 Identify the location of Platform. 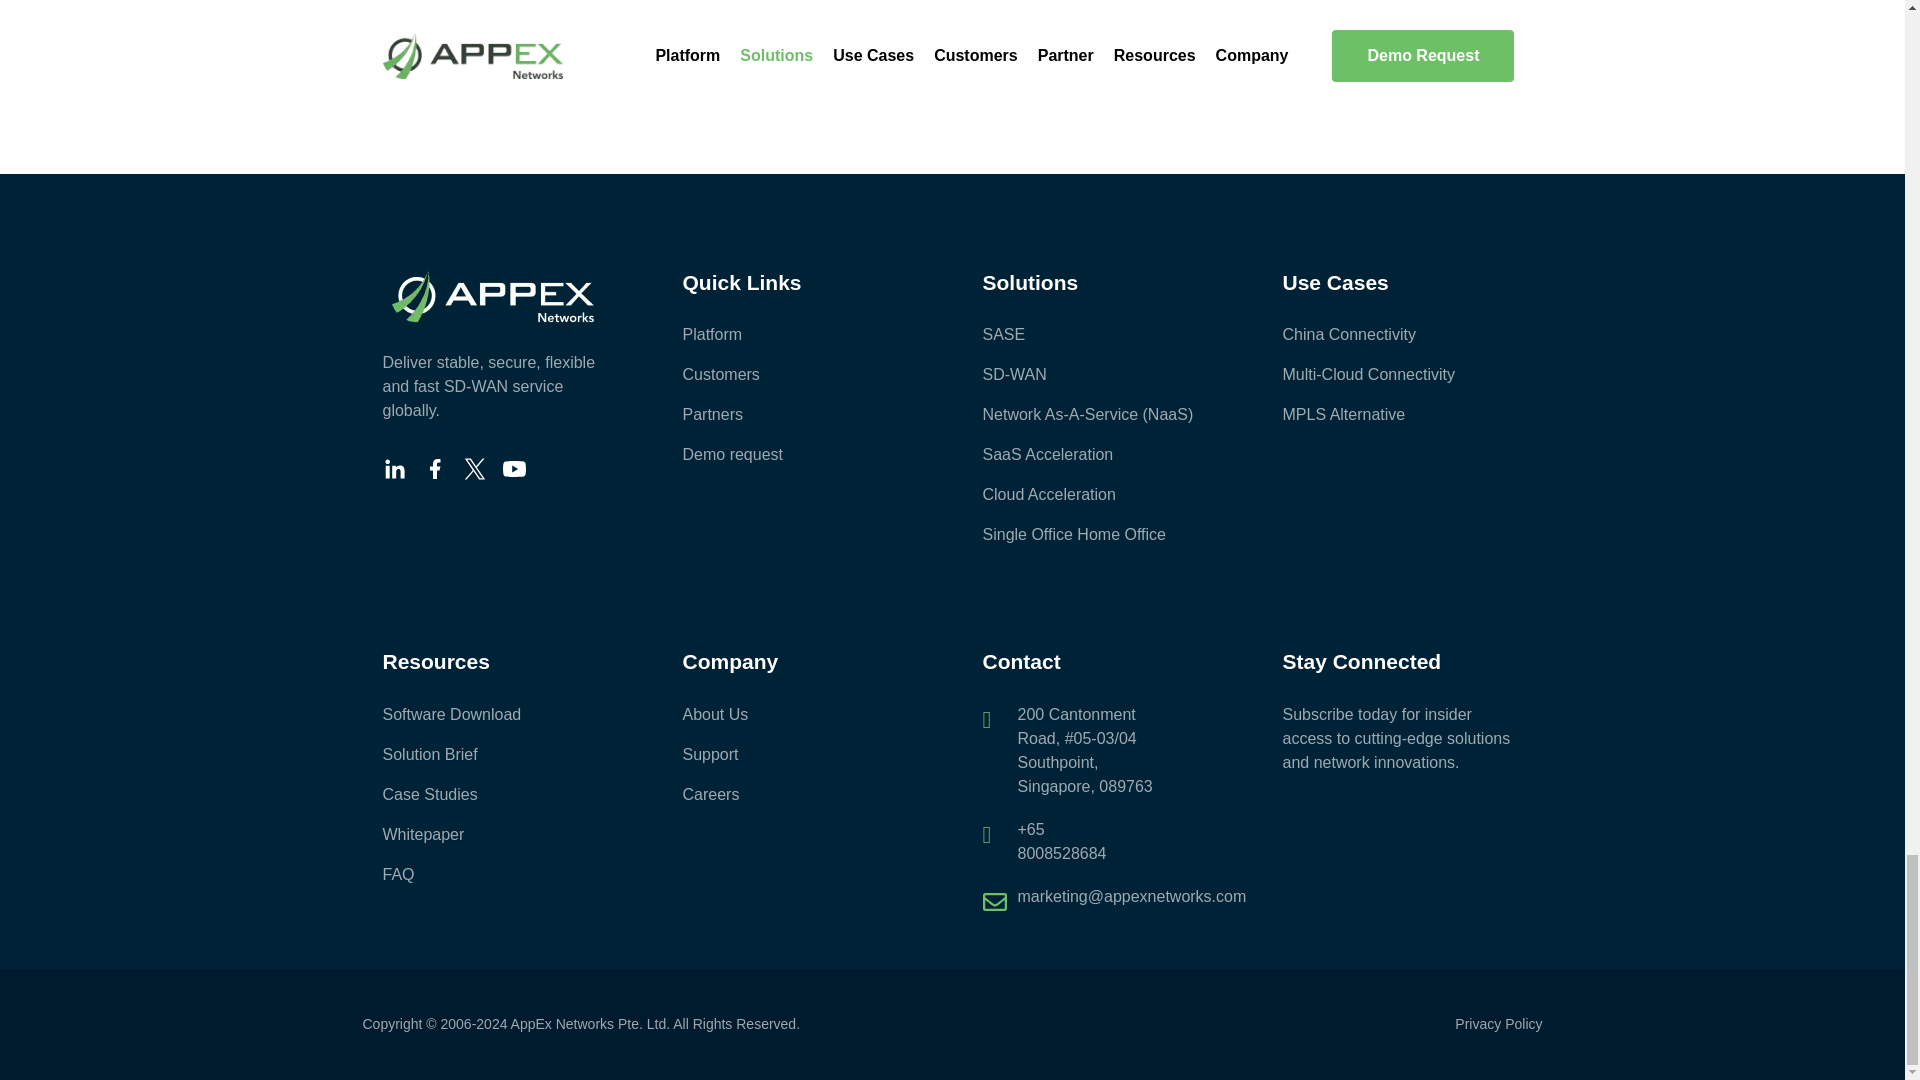
(801, 334).